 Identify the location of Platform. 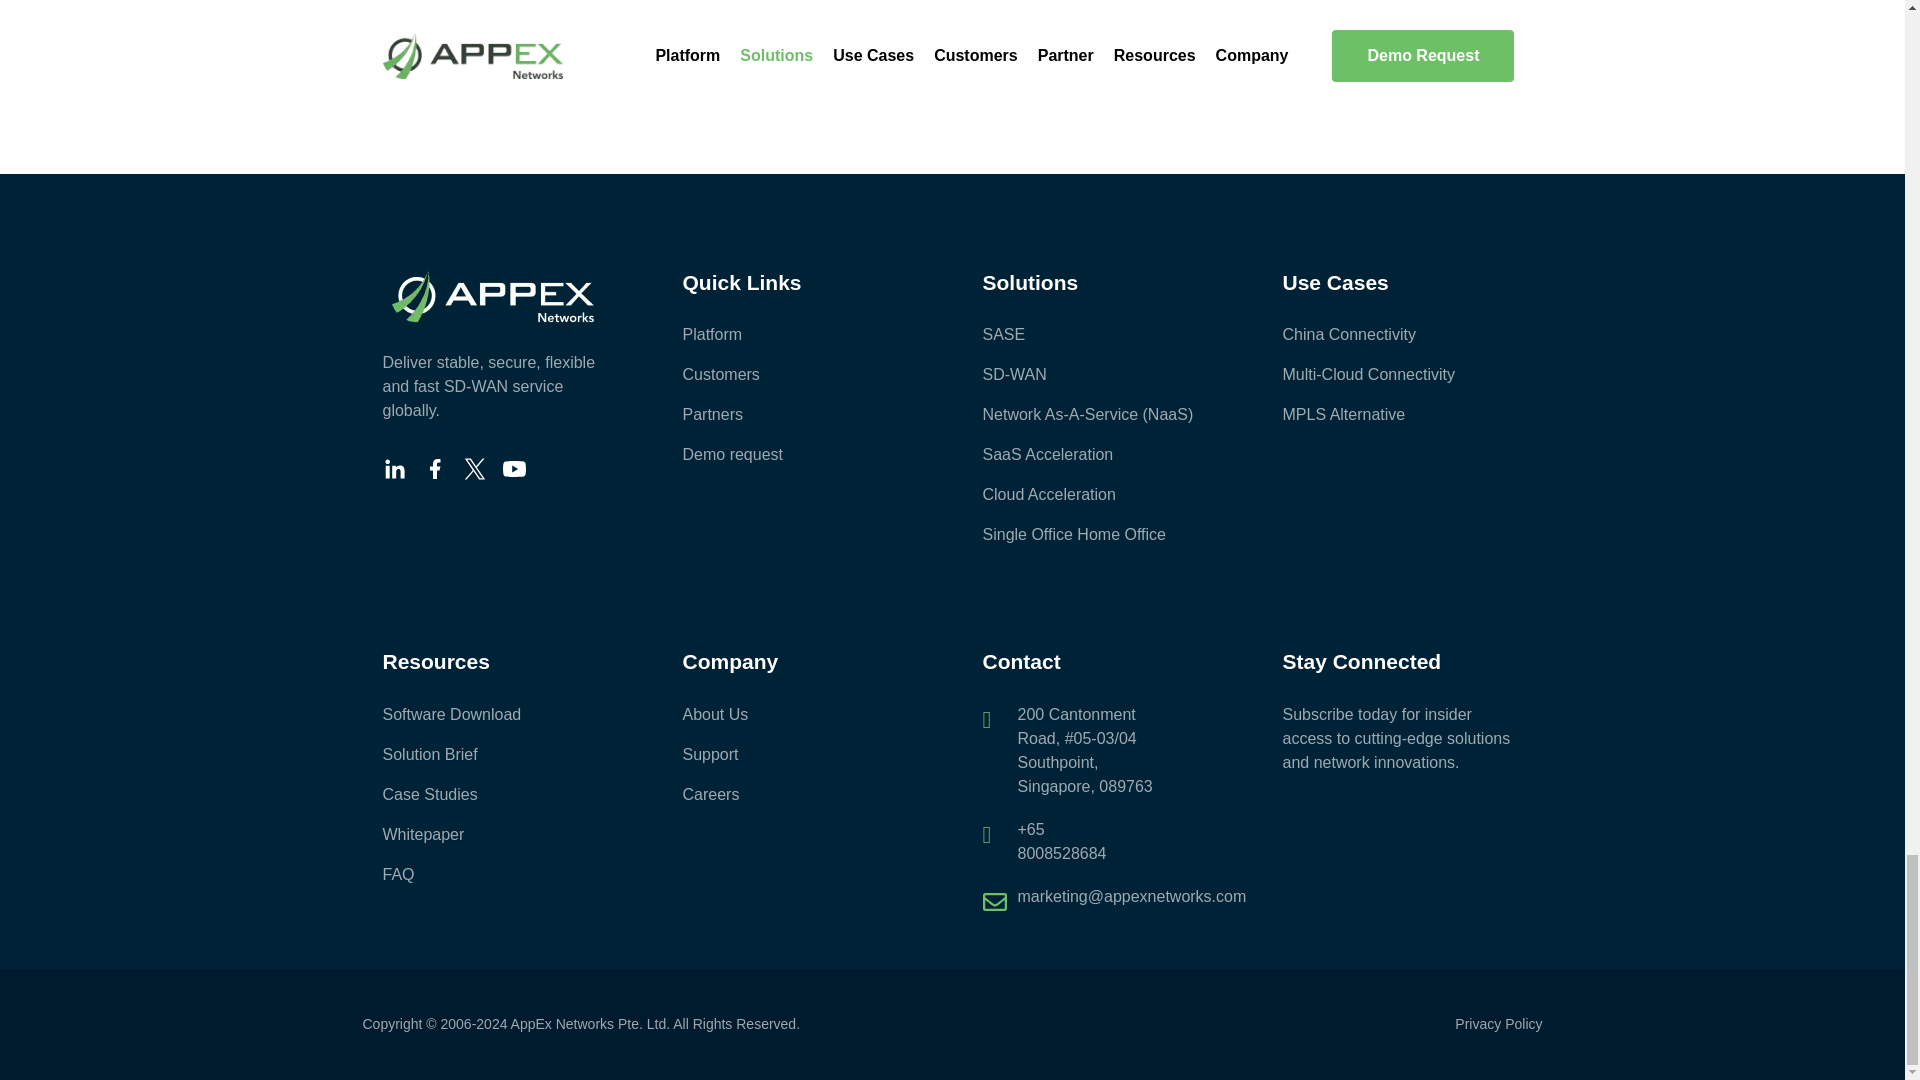
(801, 334).